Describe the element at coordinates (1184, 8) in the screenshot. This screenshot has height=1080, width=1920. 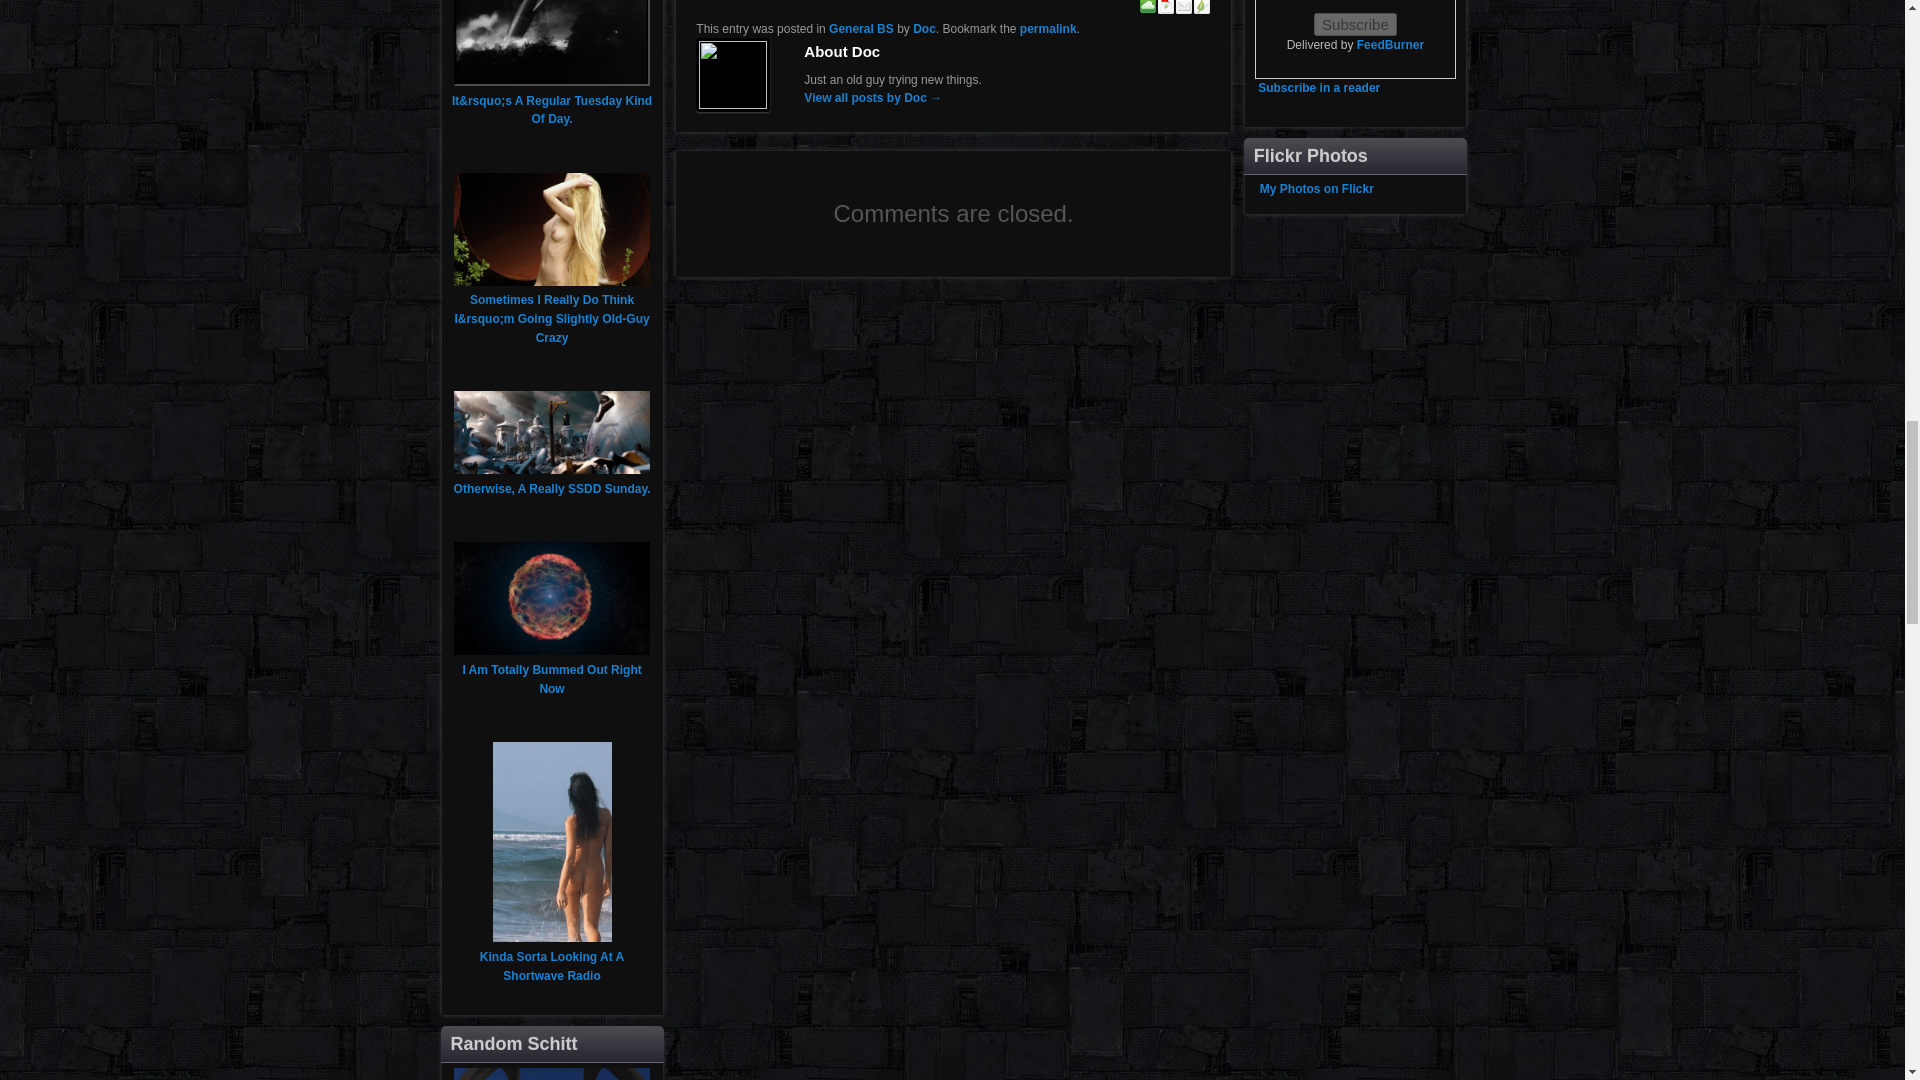
I see `Email page` at that location.